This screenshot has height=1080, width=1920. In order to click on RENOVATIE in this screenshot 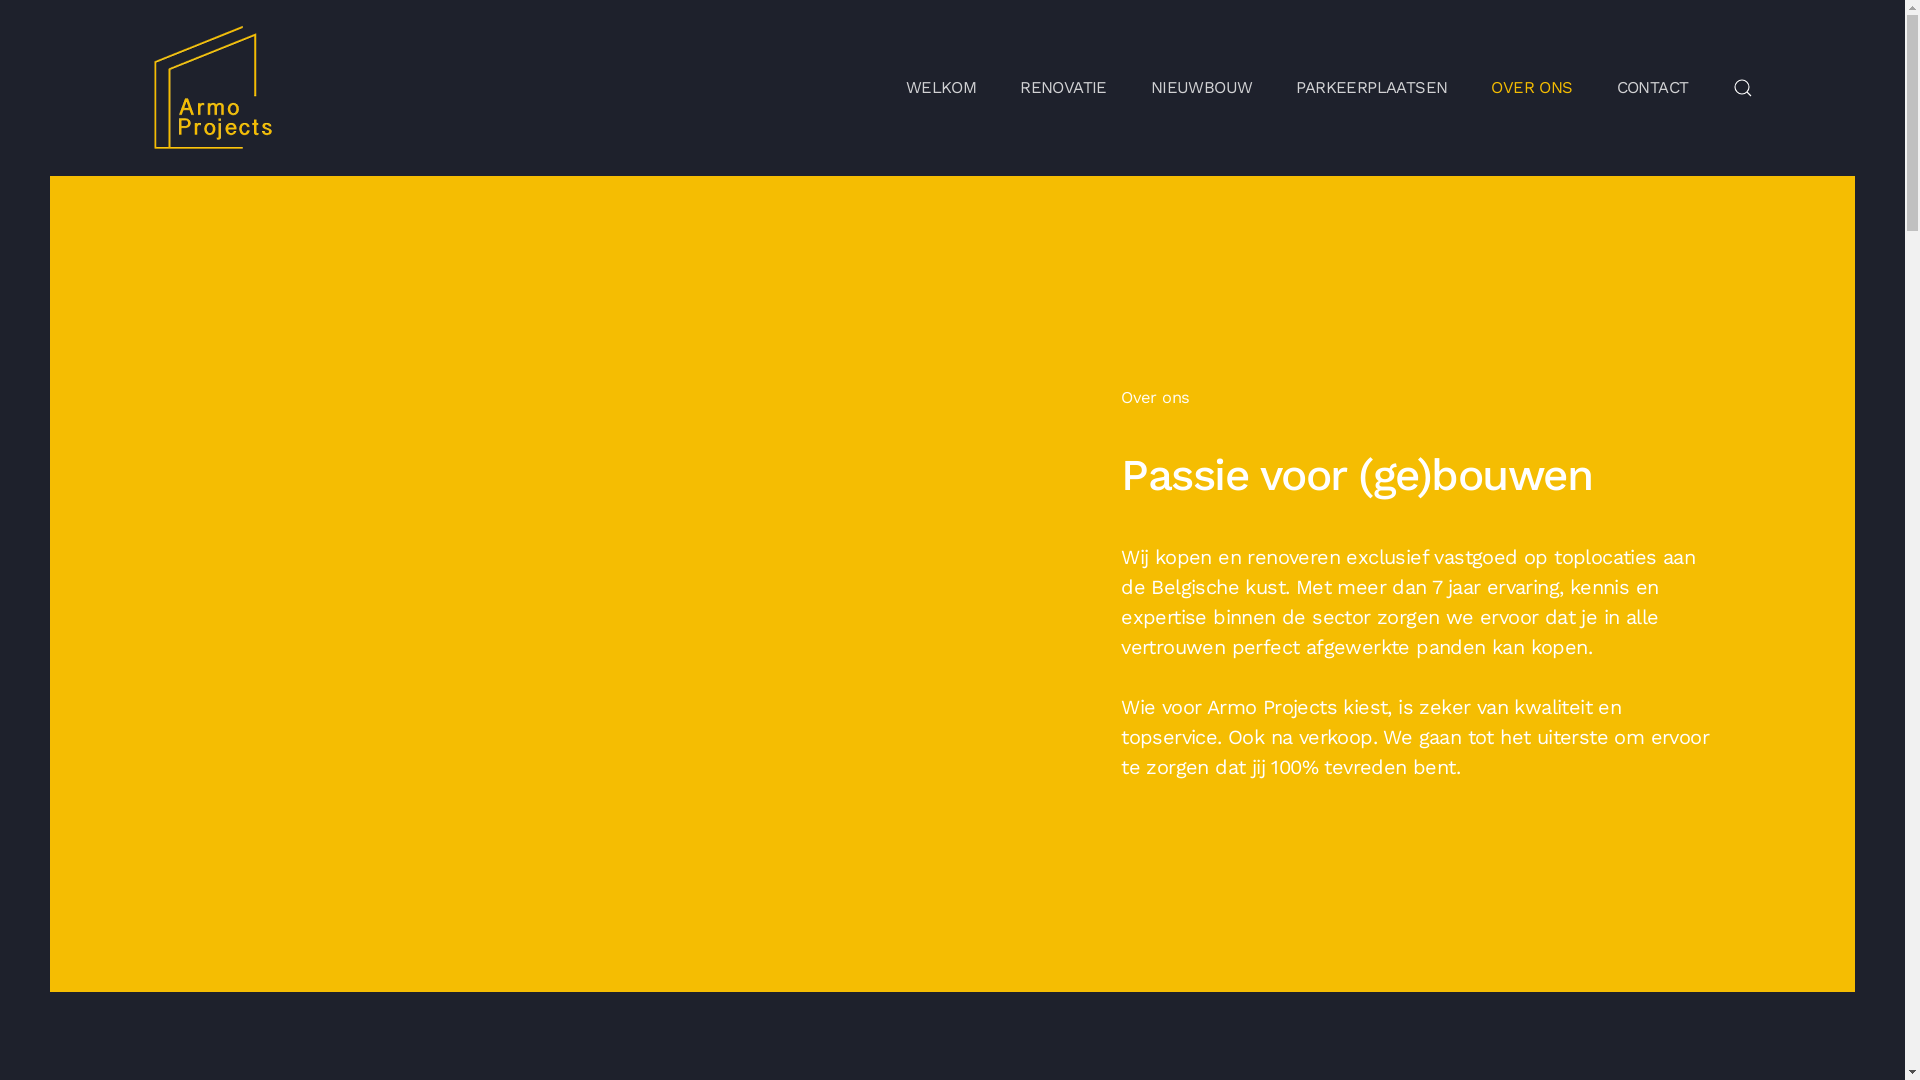, I will do `click(1064, 88)`.